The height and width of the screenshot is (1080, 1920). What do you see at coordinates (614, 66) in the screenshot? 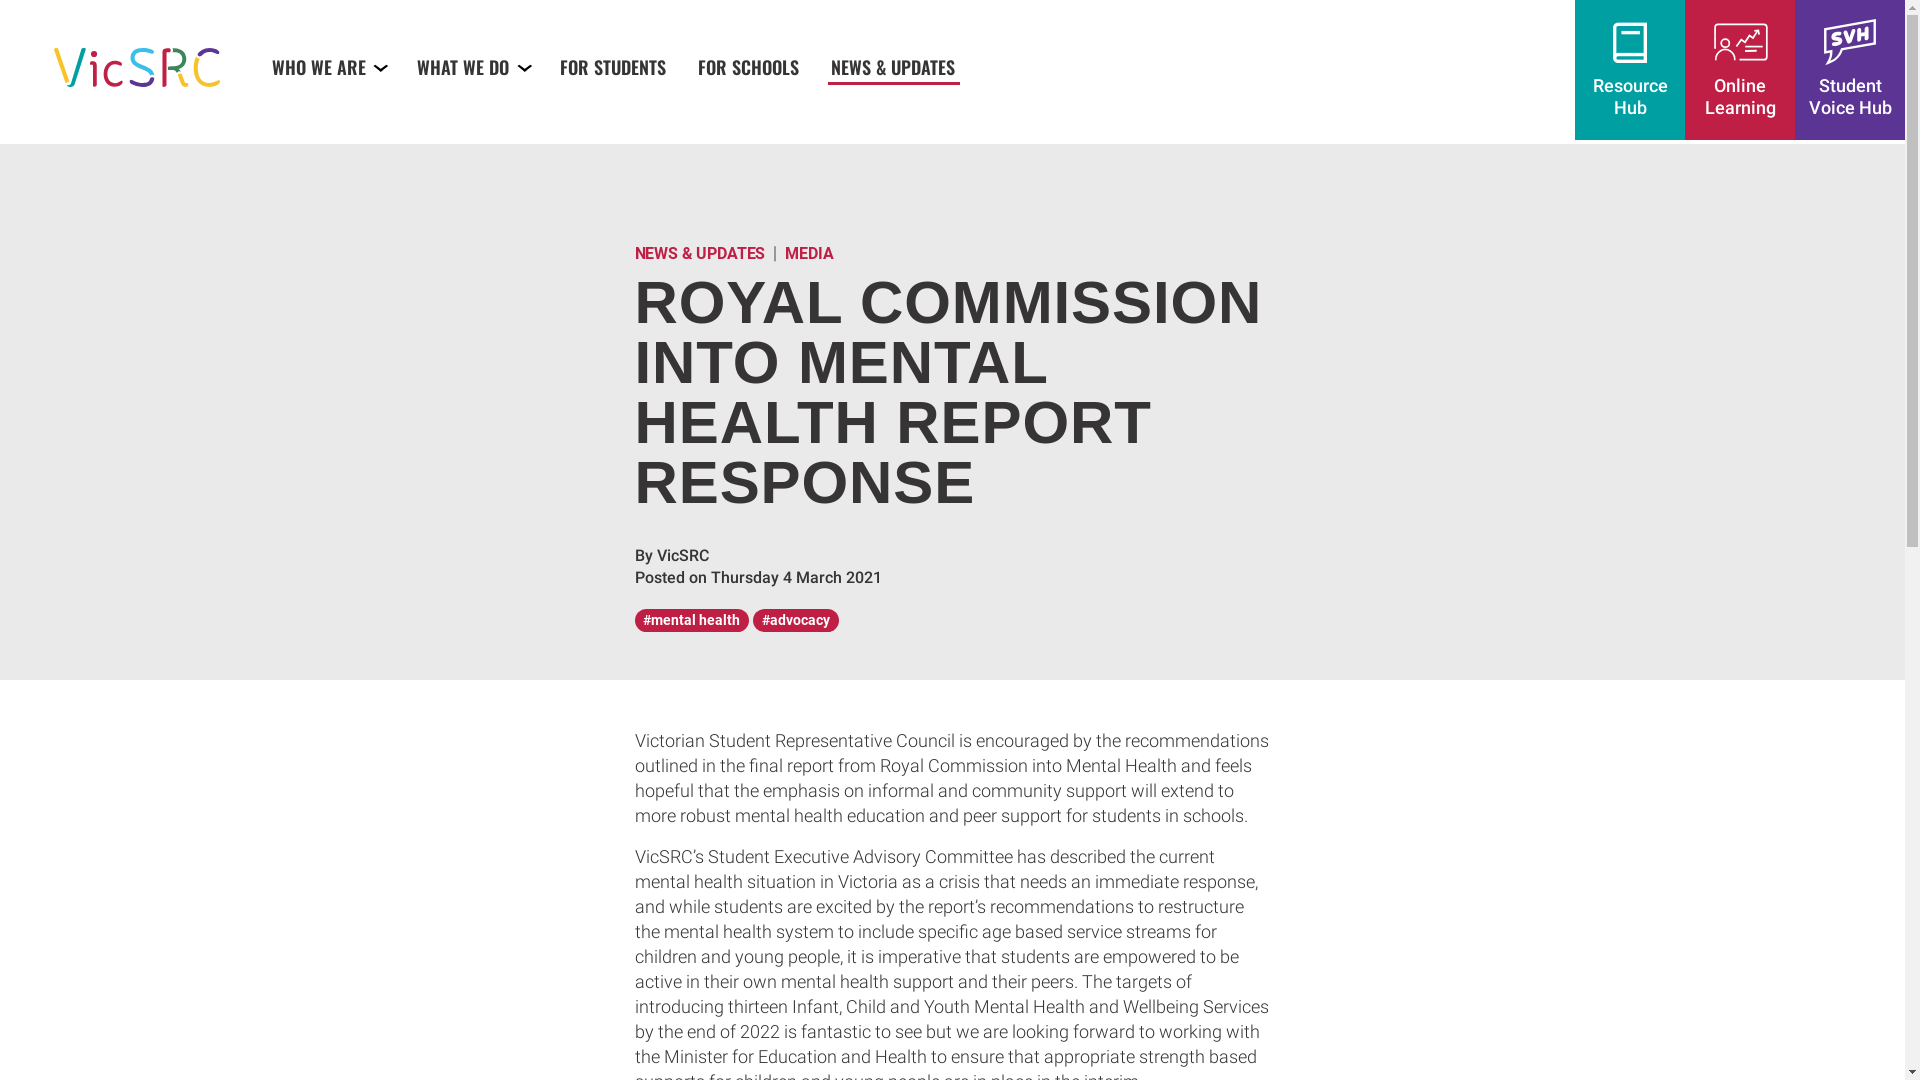
I see `FOR STUDENTS` at bounding box center [614, 66].